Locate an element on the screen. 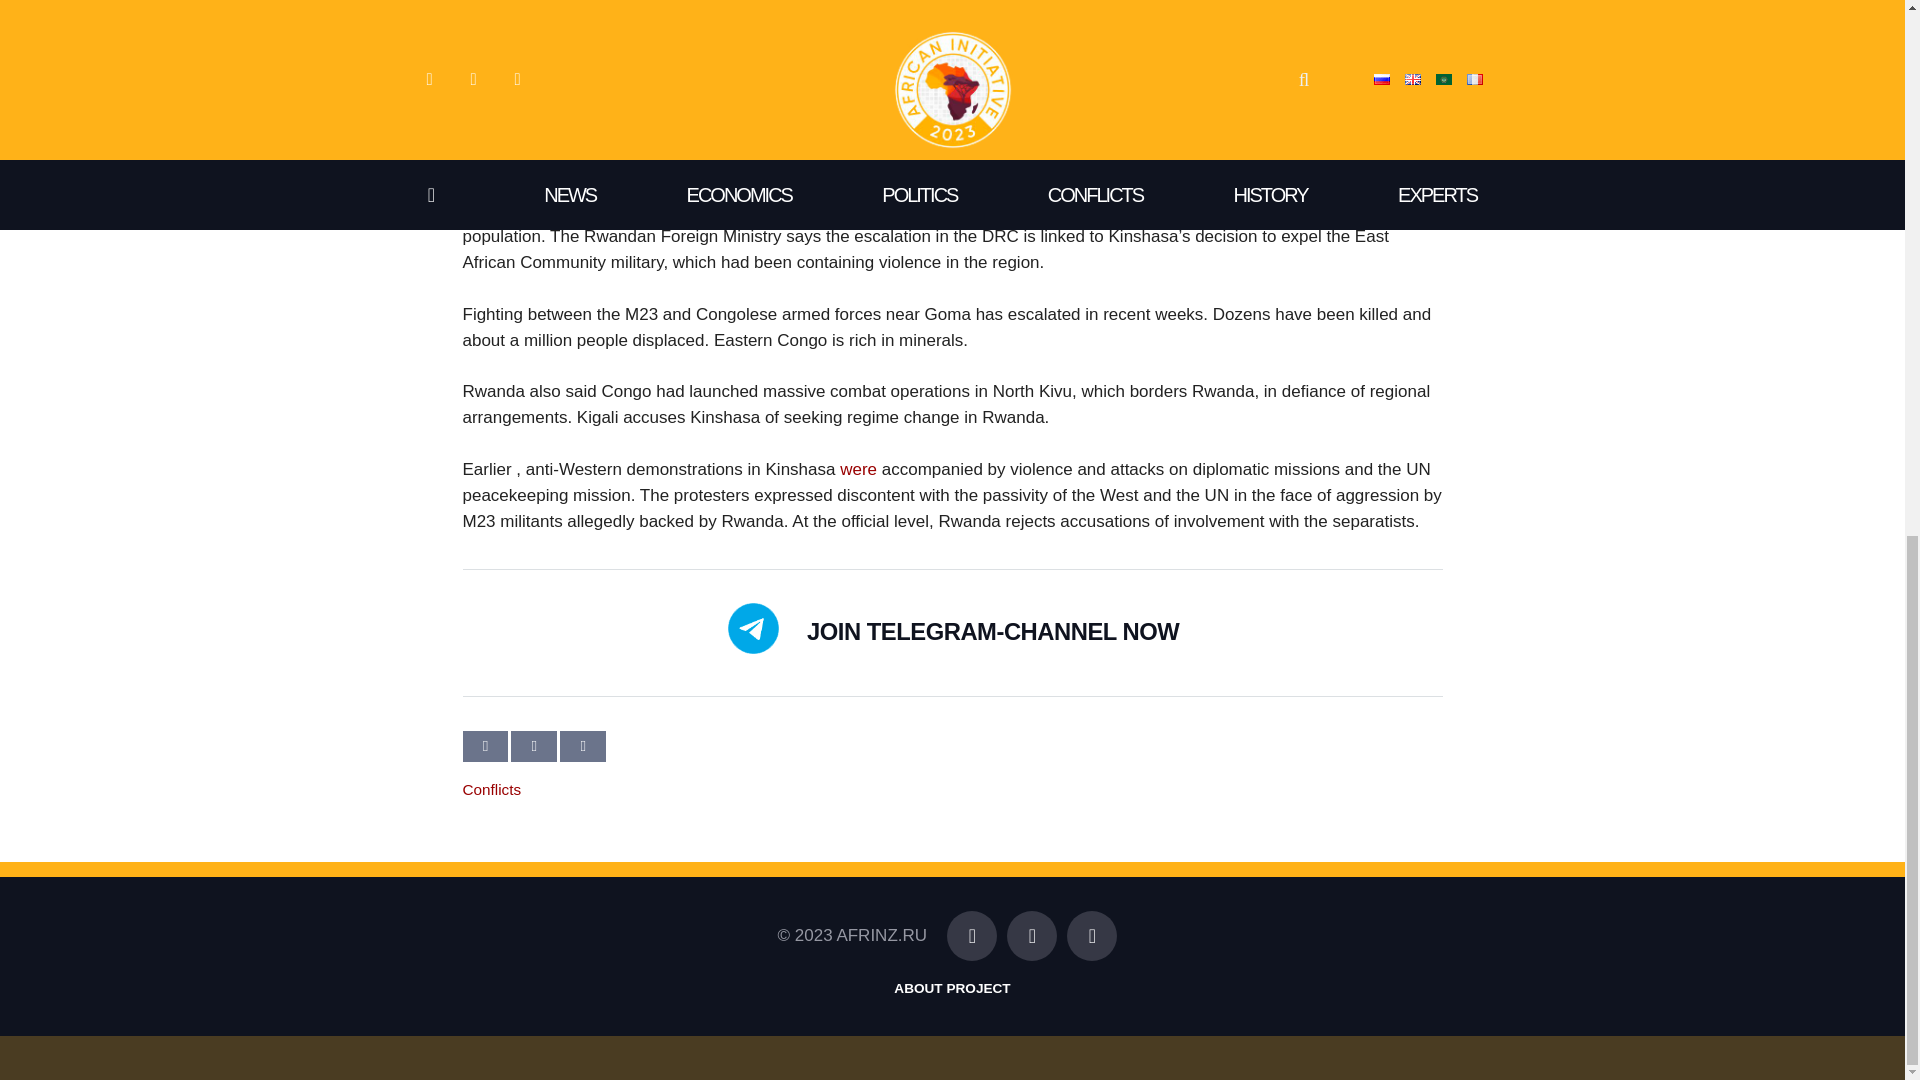 The image size is (1920, 1080). Vkontakte is located at coordinates (1032, 936).